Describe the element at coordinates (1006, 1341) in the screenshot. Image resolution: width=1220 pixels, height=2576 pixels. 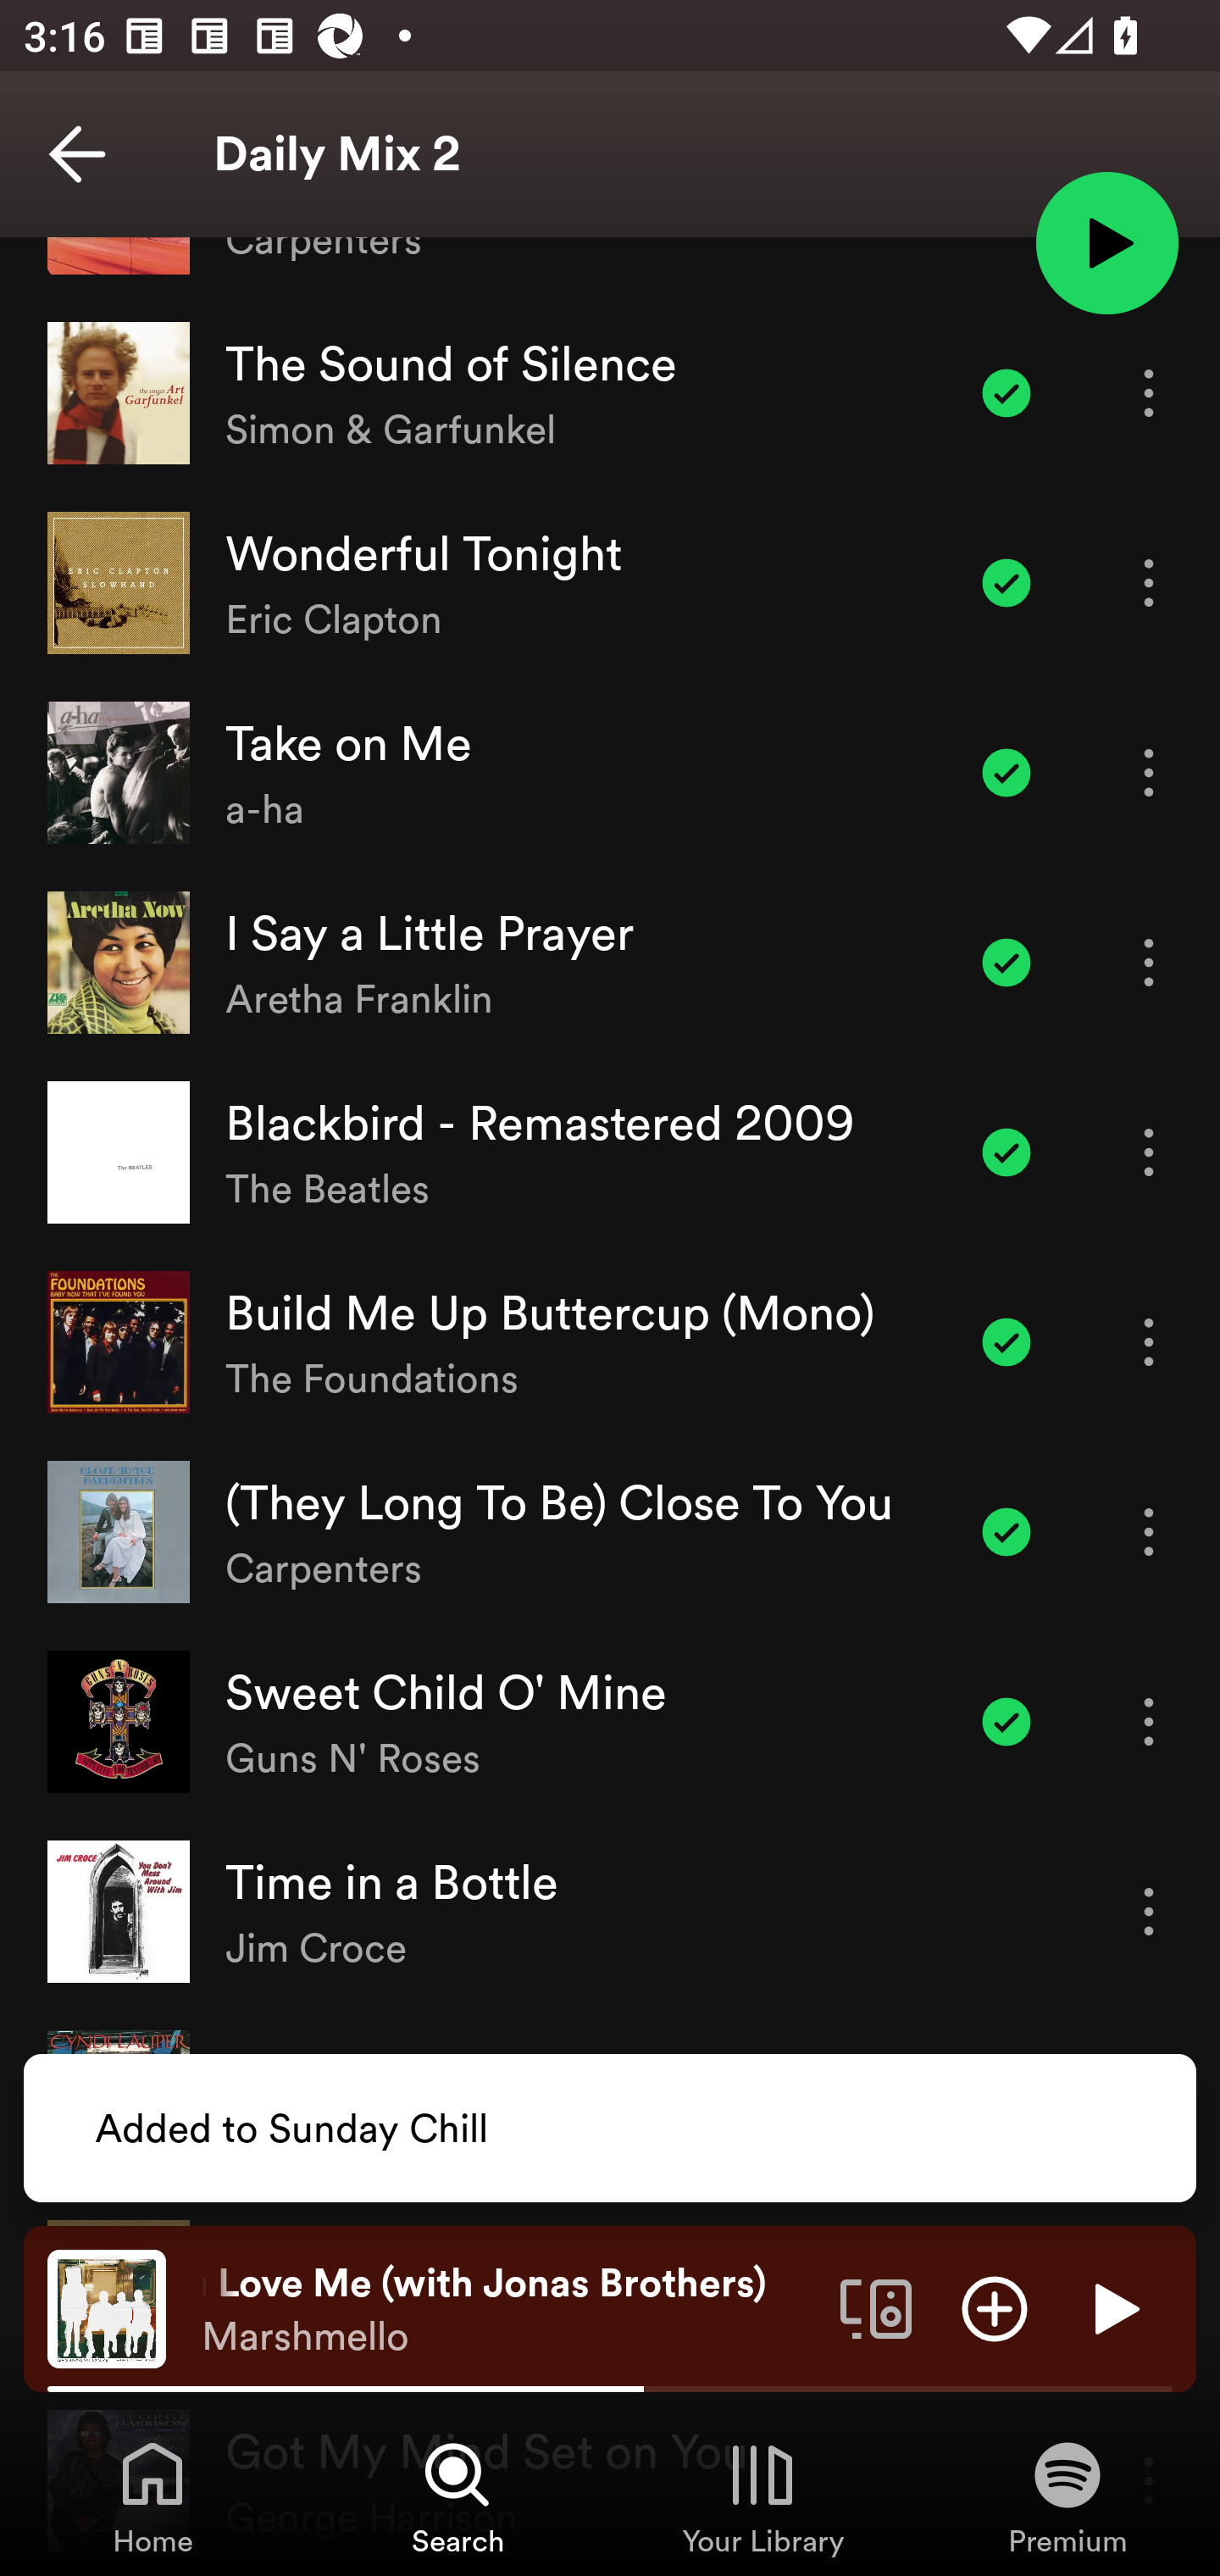
I see `Item added` at that location.